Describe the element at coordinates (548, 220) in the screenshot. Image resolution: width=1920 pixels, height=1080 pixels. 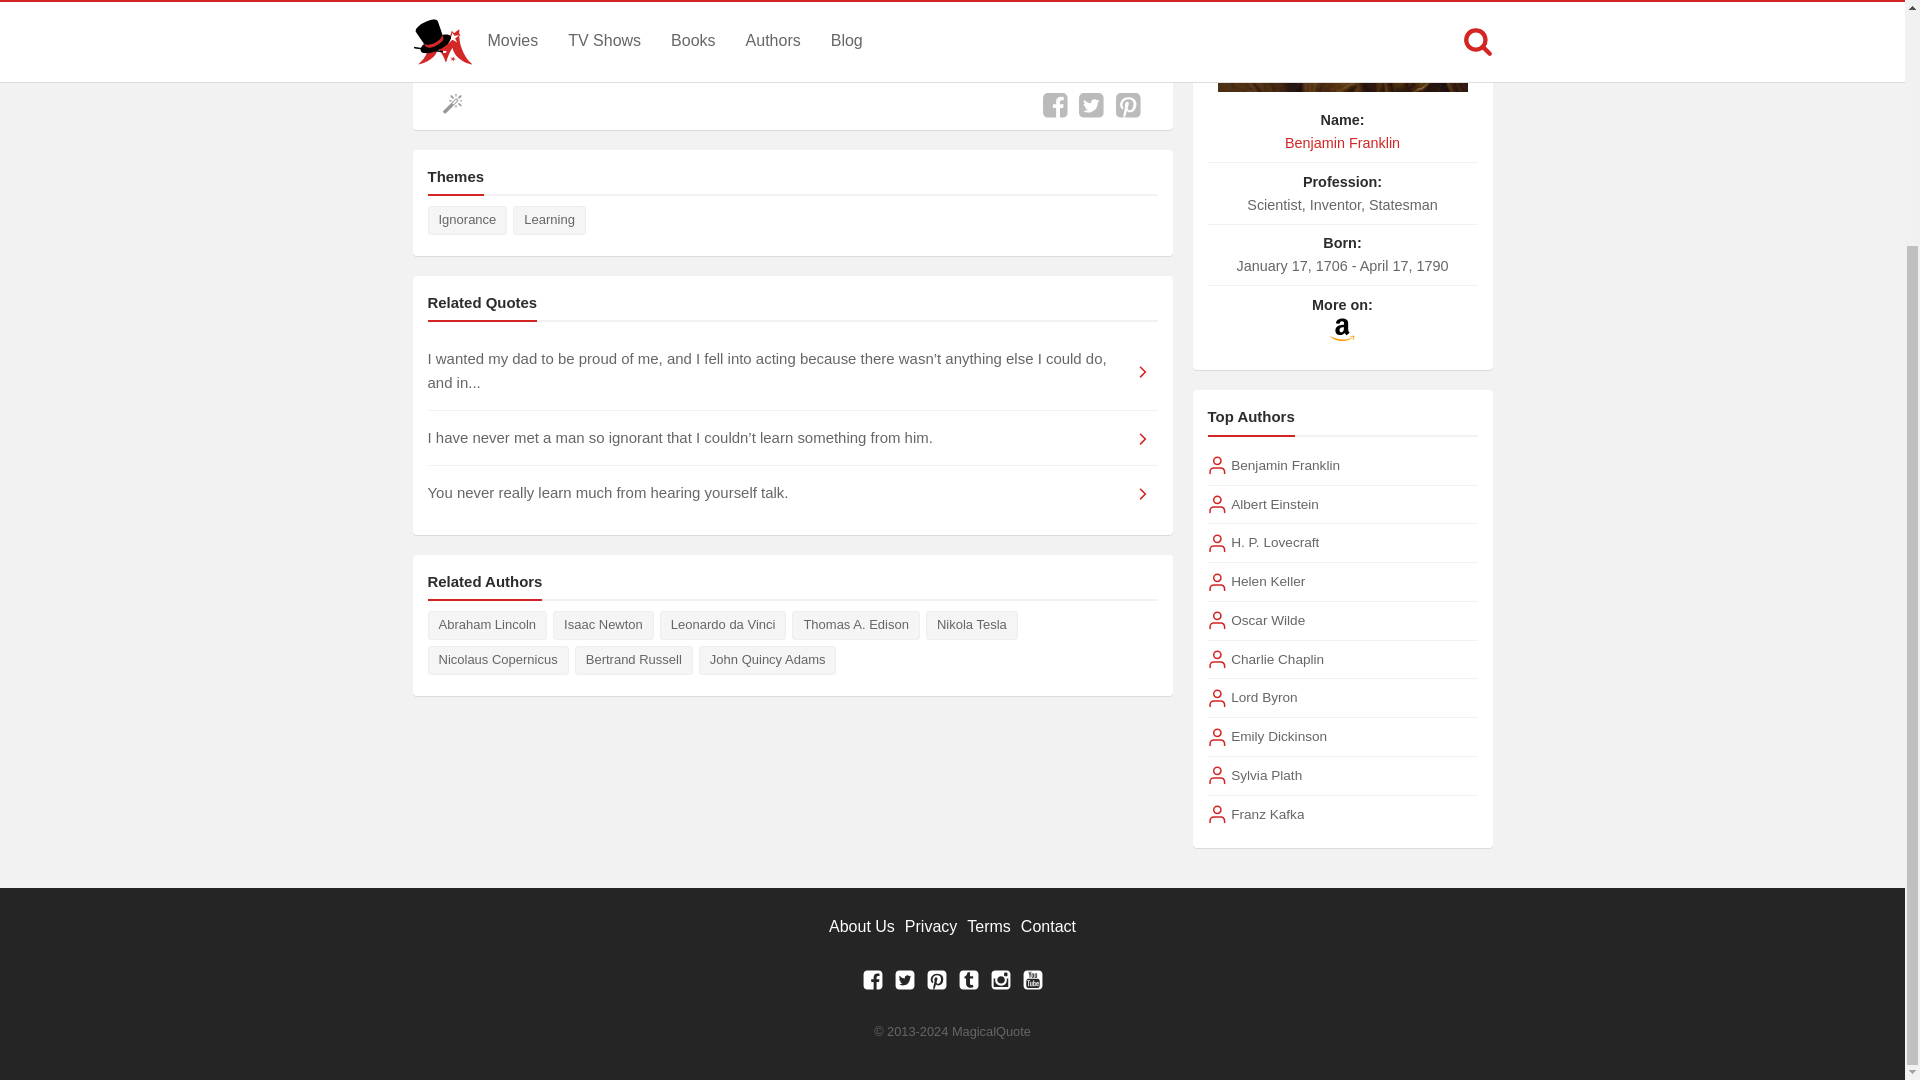
I see `Learning` at that location.